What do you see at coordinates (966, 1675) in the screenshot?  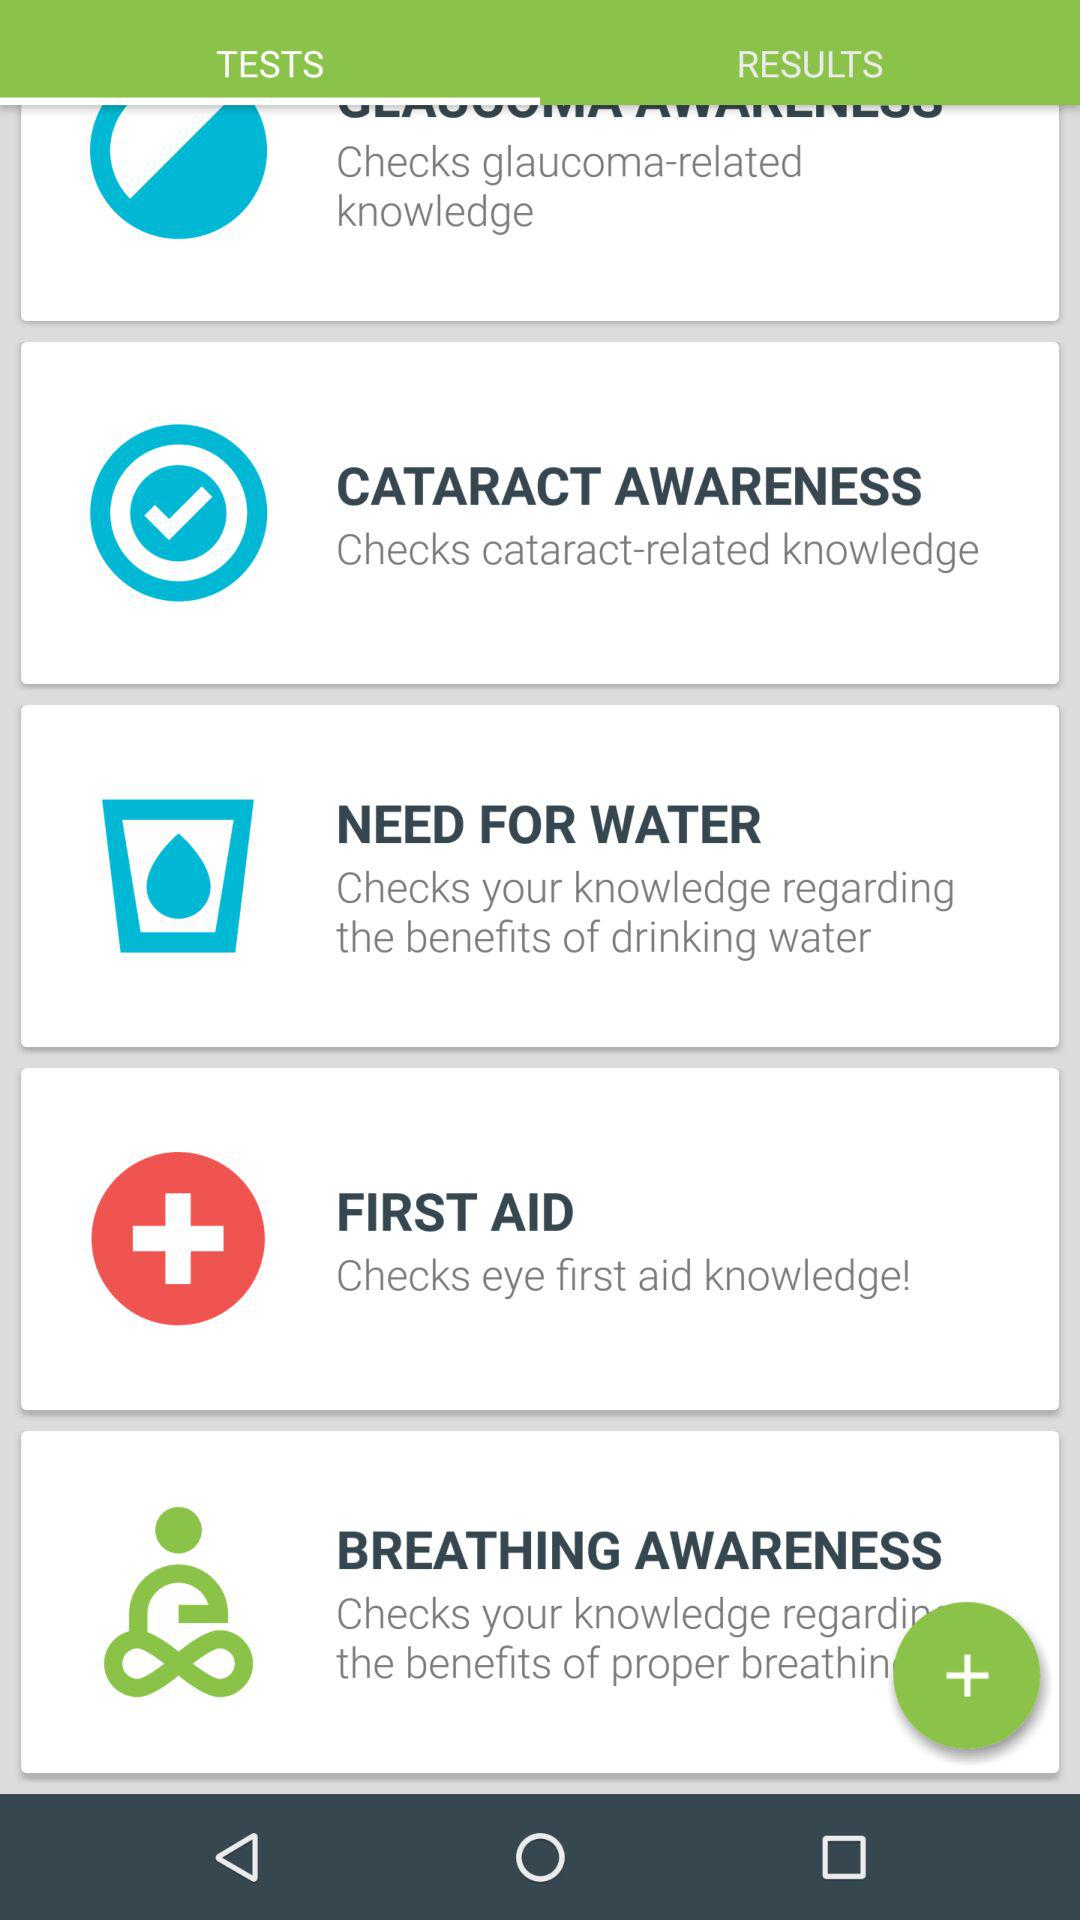 I see `add test` at bounding box center [966, 1675].